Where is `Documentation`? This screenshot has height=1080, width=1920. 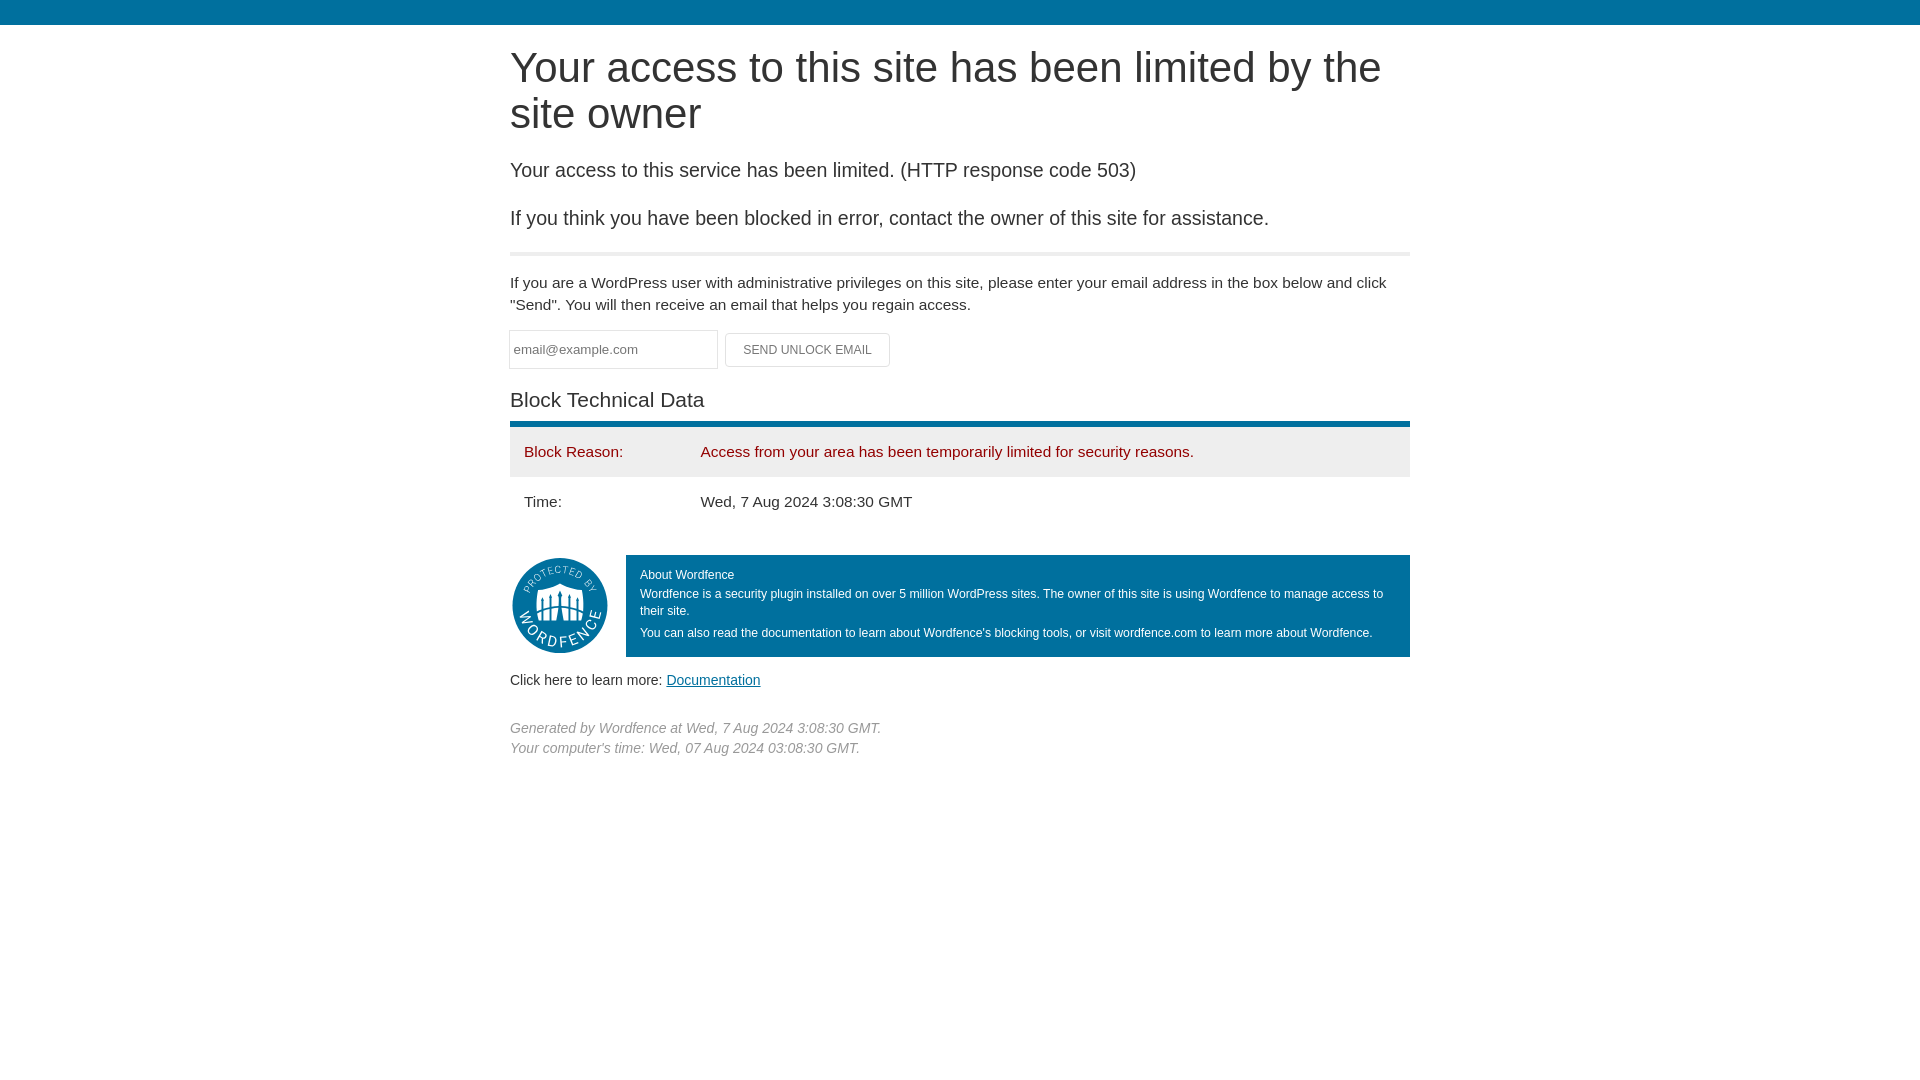 Documentation is located at coordinates (713, 679).